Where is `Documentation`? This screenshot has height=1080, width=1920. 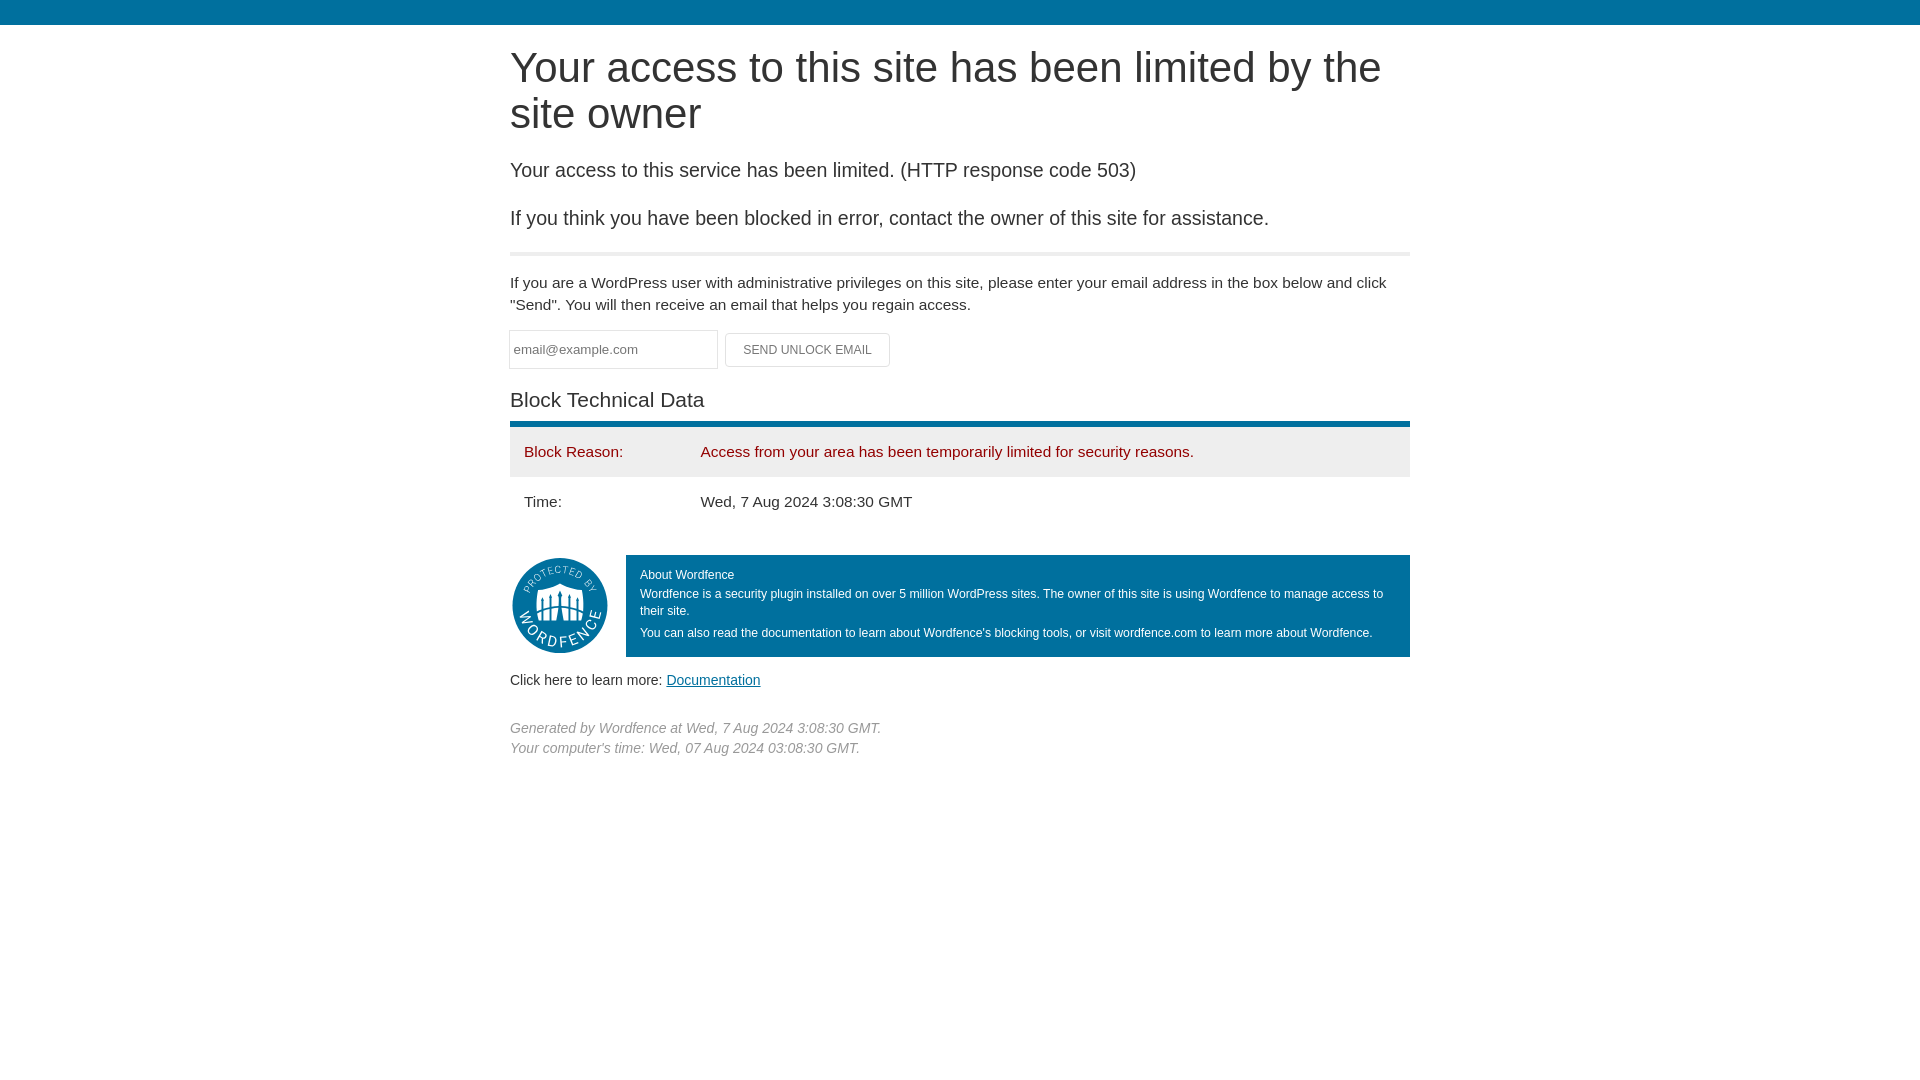 Documentation is located at coordinates (713, 679).